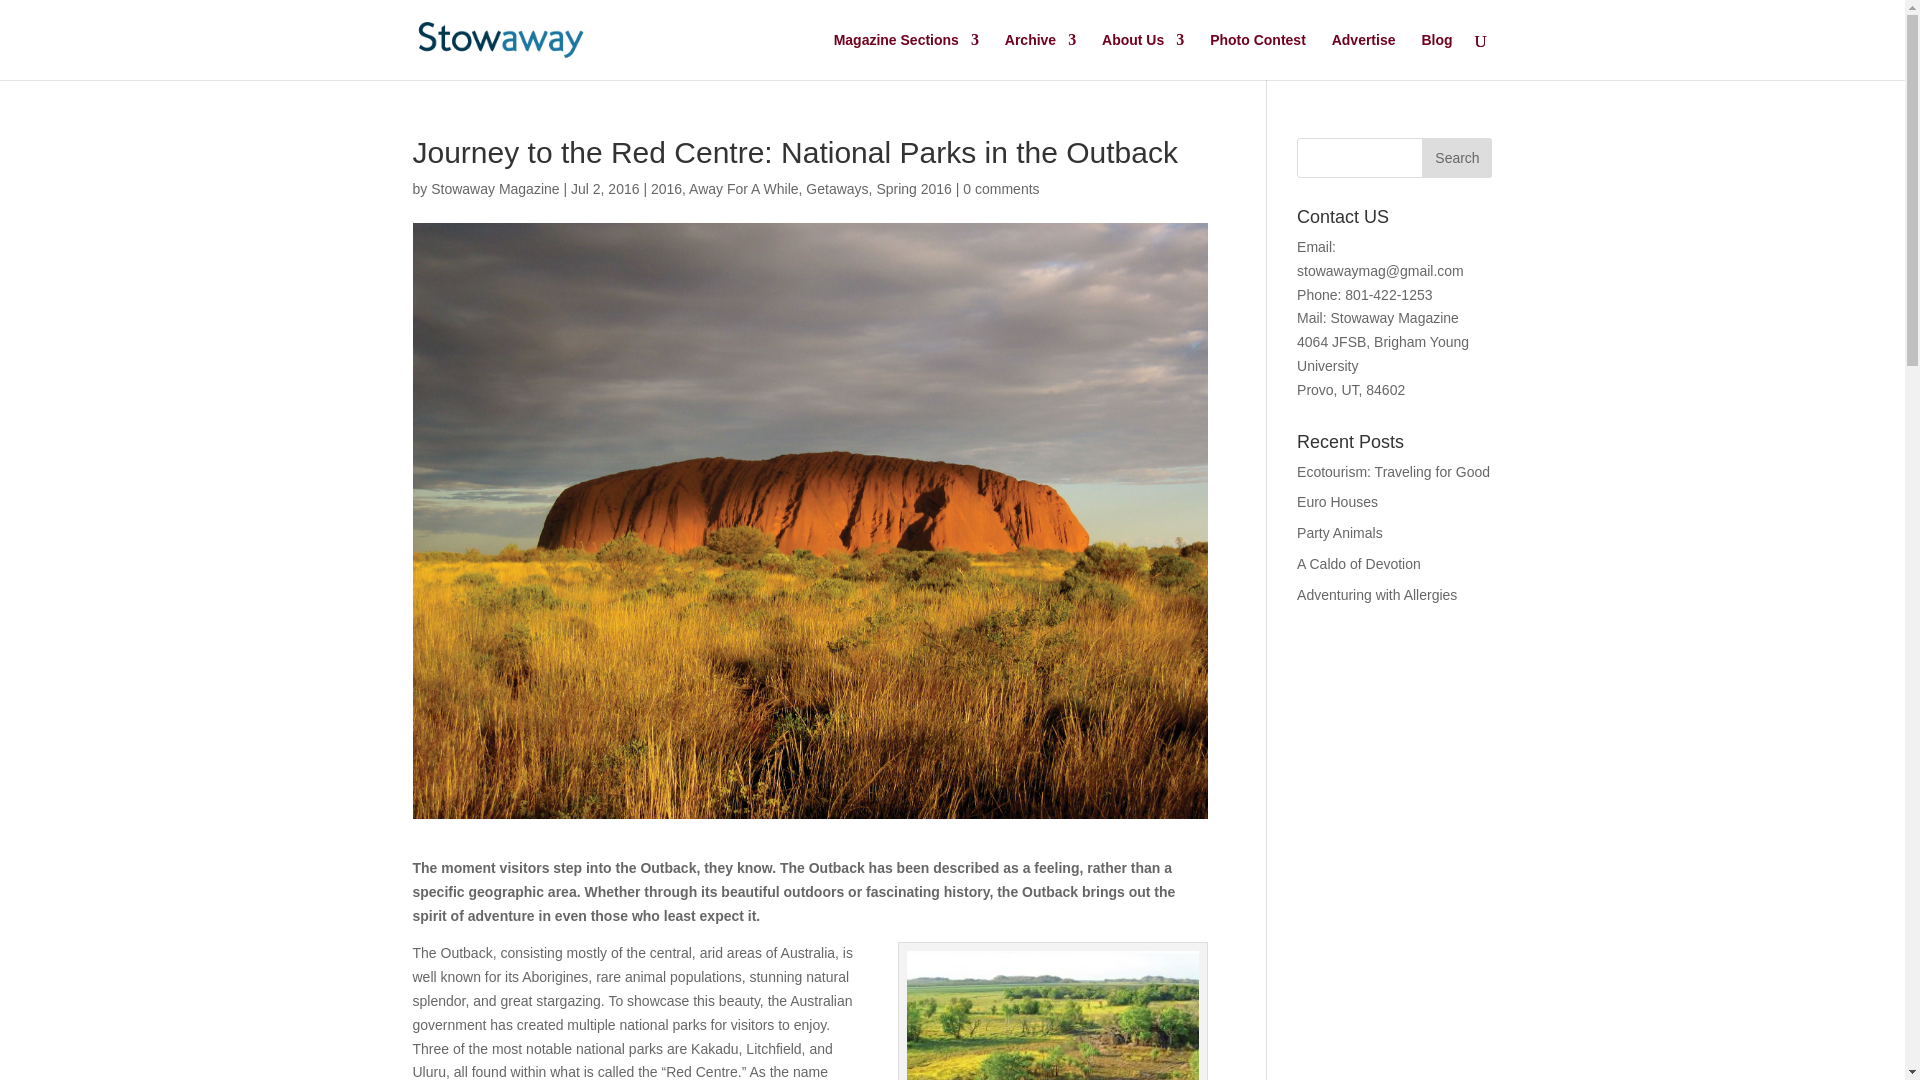 Image resolution: width=1920 pixels, height=1080 pixels. Describe the element at coordinates (1040, 56) in the screenshot. I see `Archive` at that location.